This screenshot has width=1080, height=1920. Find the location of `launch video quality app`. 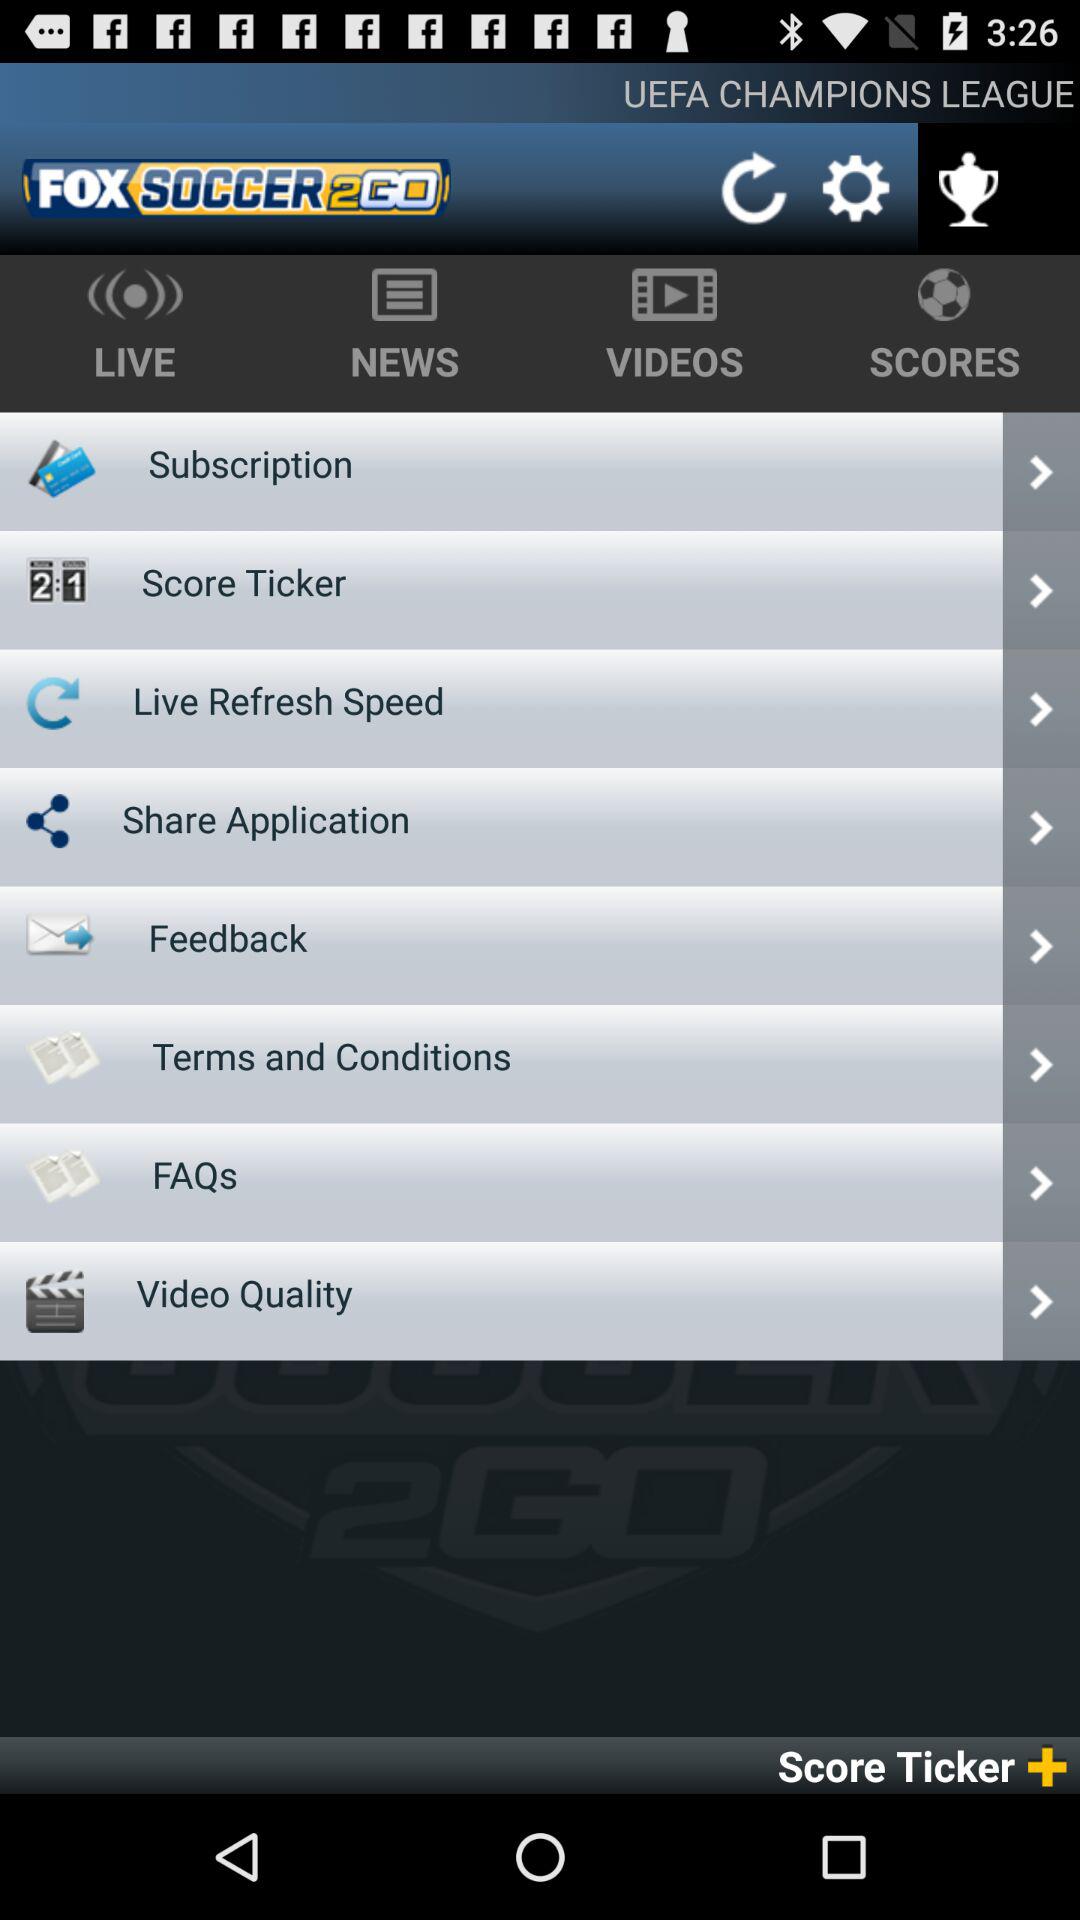

launch video quality app is located at coordinates (244, 1292).